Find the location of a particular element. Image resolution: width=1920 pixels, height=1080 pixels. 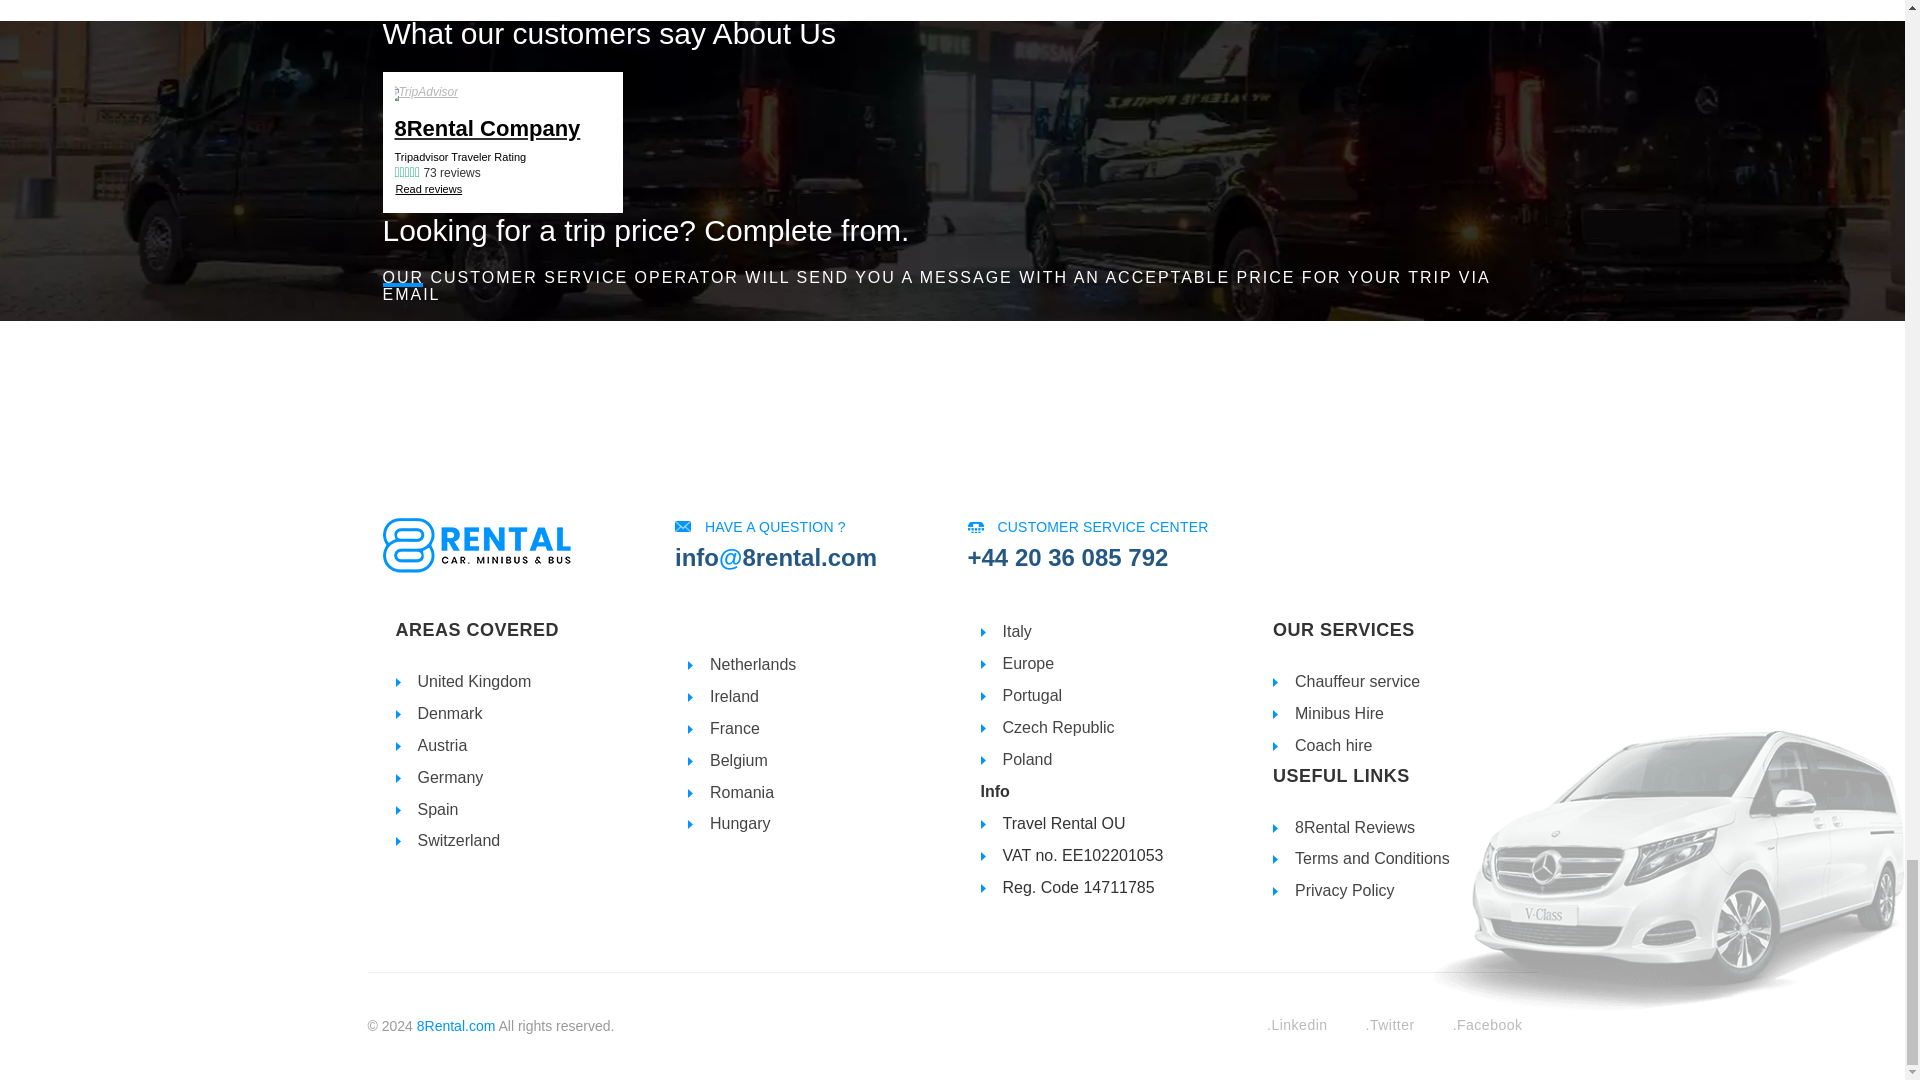

Hungary is located at coordinates (740, 823).